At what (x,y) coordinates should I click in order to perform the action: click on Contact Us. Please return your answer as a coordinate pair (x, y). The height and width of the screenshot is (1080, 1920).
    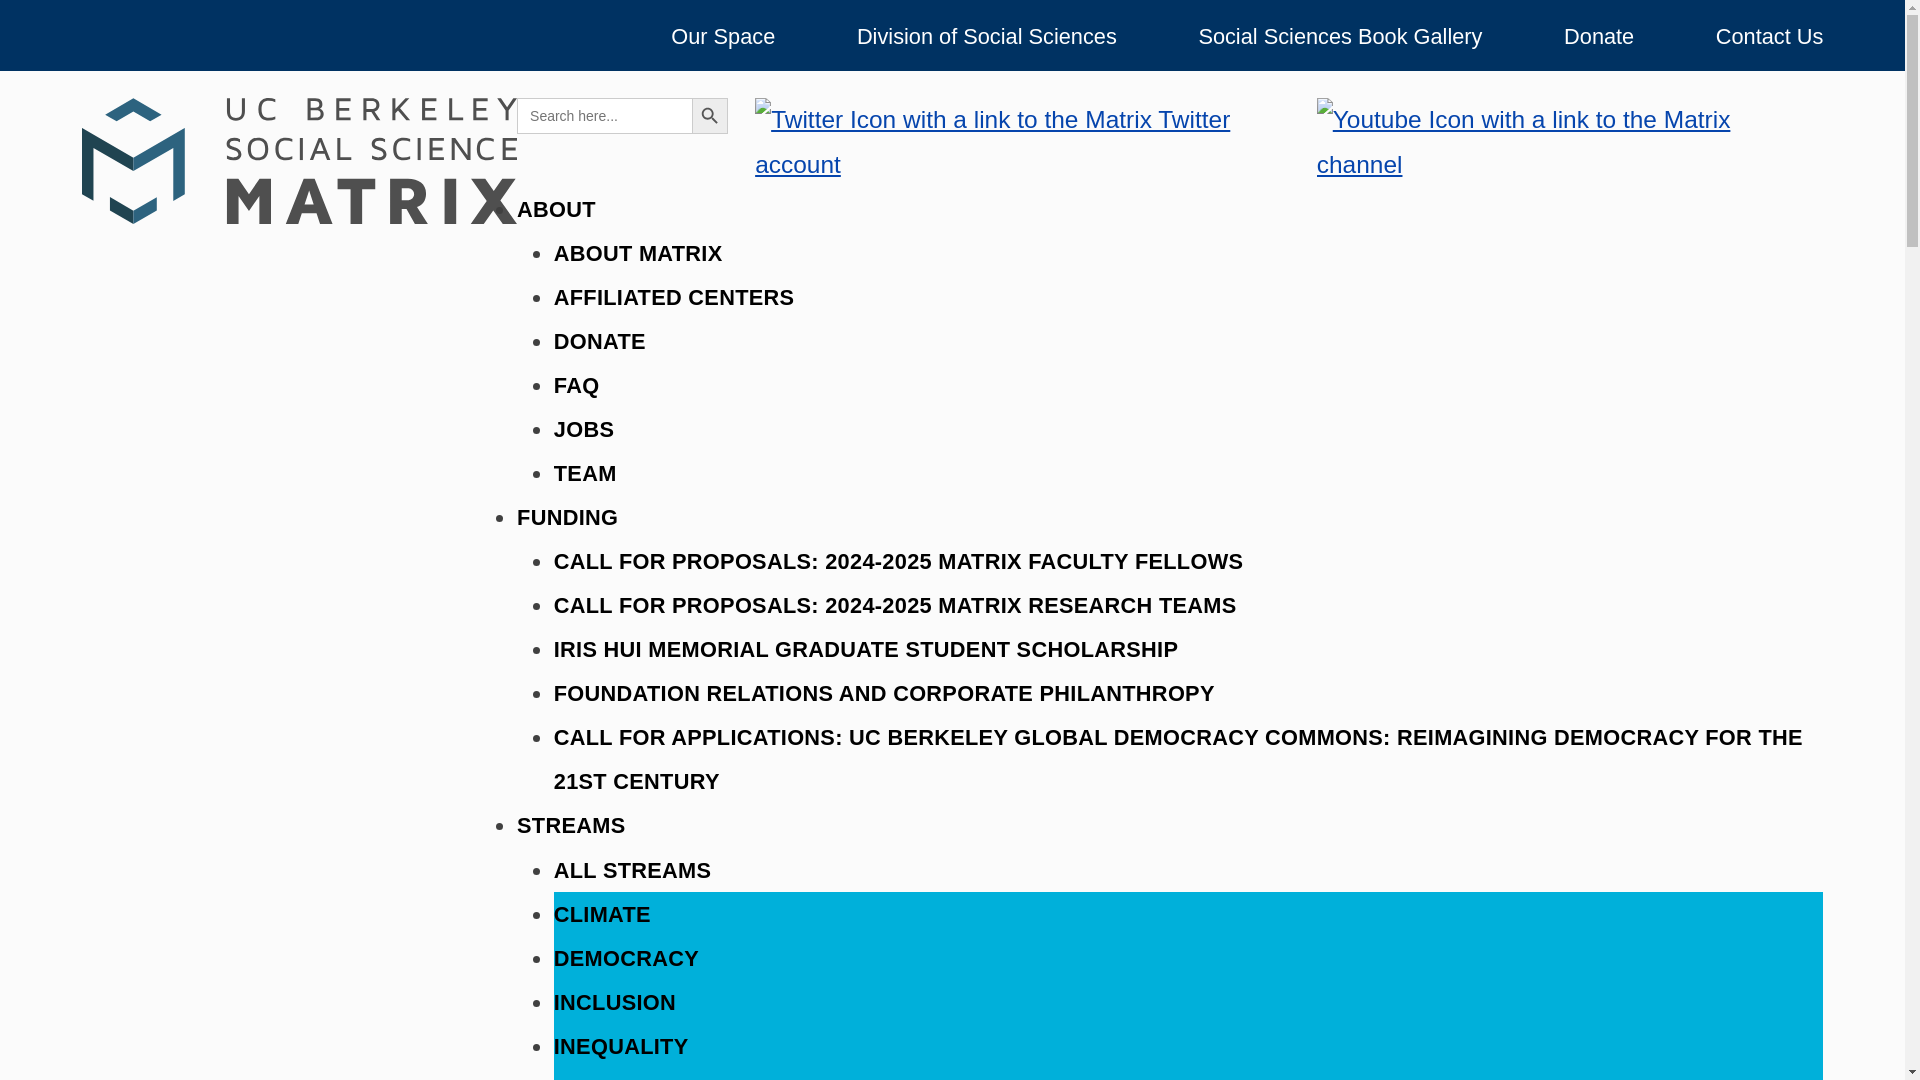
    Looking at the image, I should click on (1770, 36).